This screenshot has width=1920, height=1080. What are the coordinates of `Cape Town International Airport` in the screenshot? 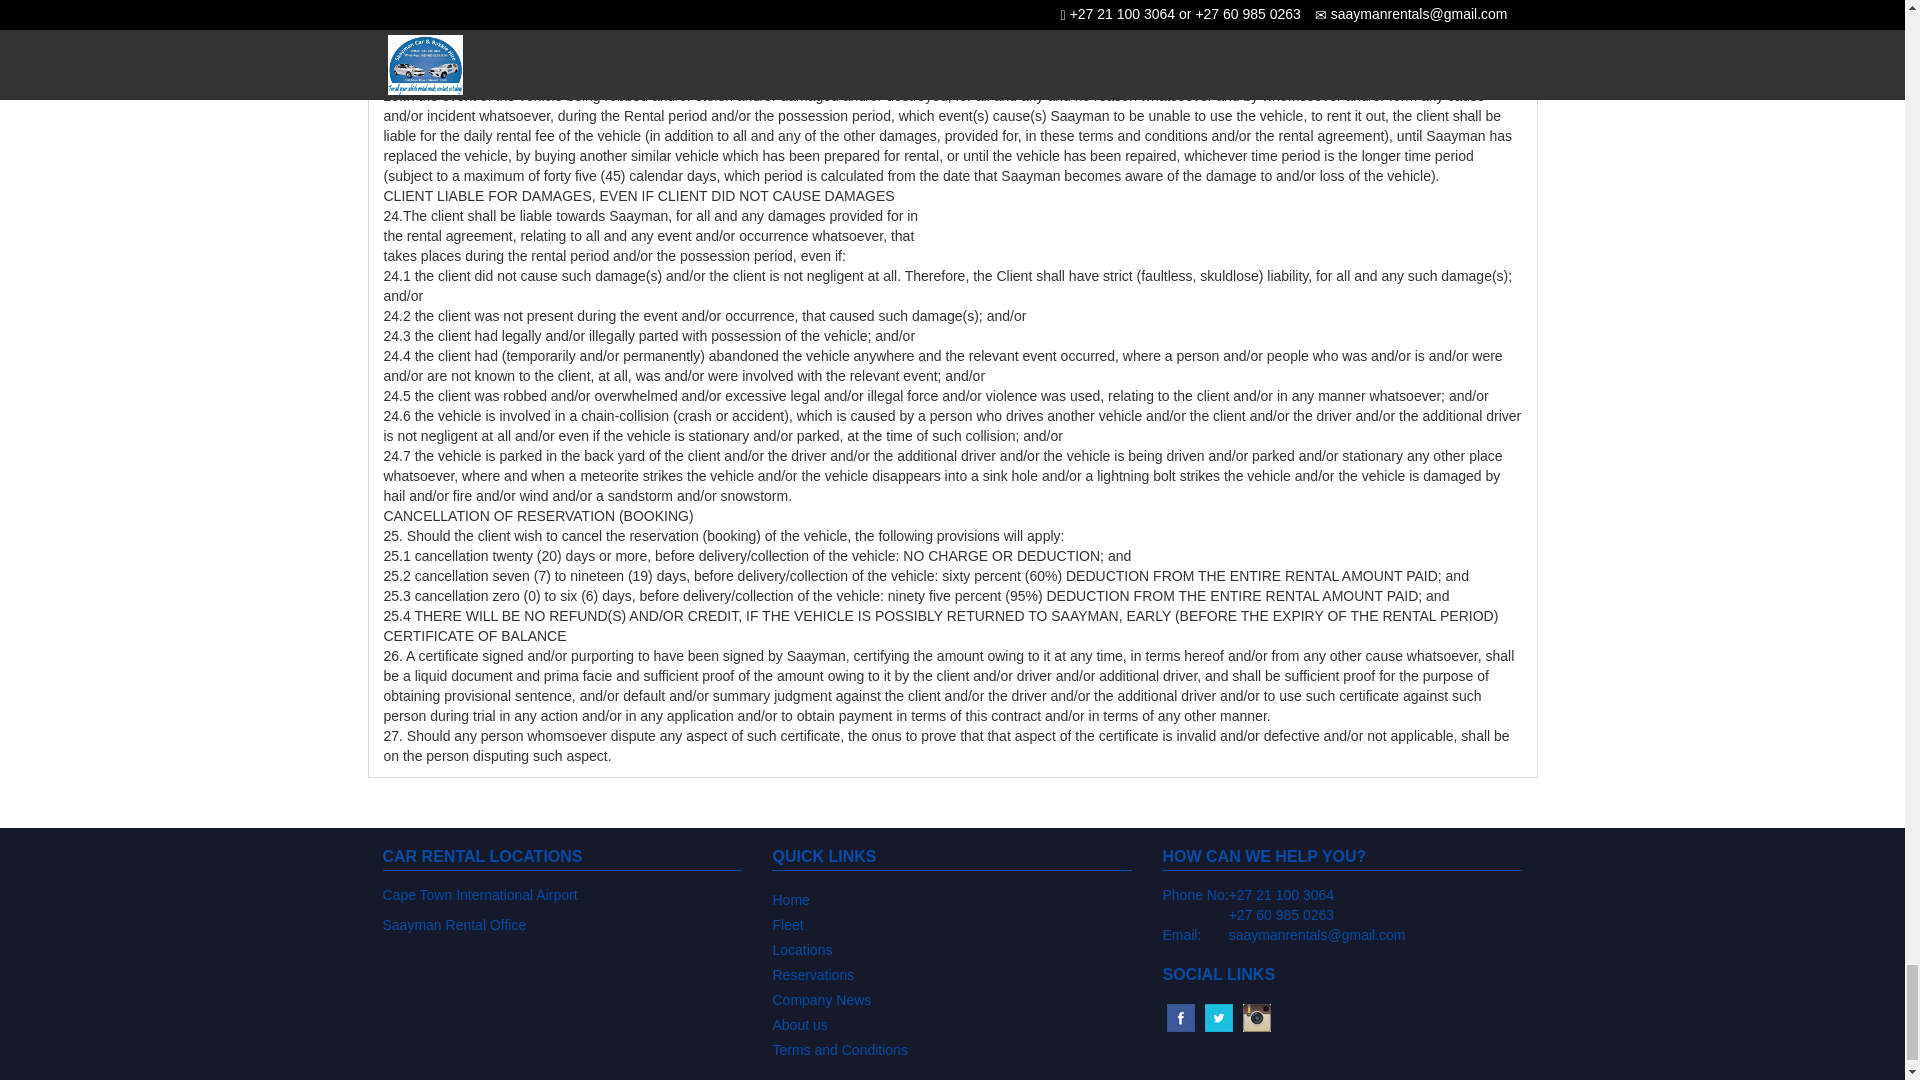 It's located at (480, 894).